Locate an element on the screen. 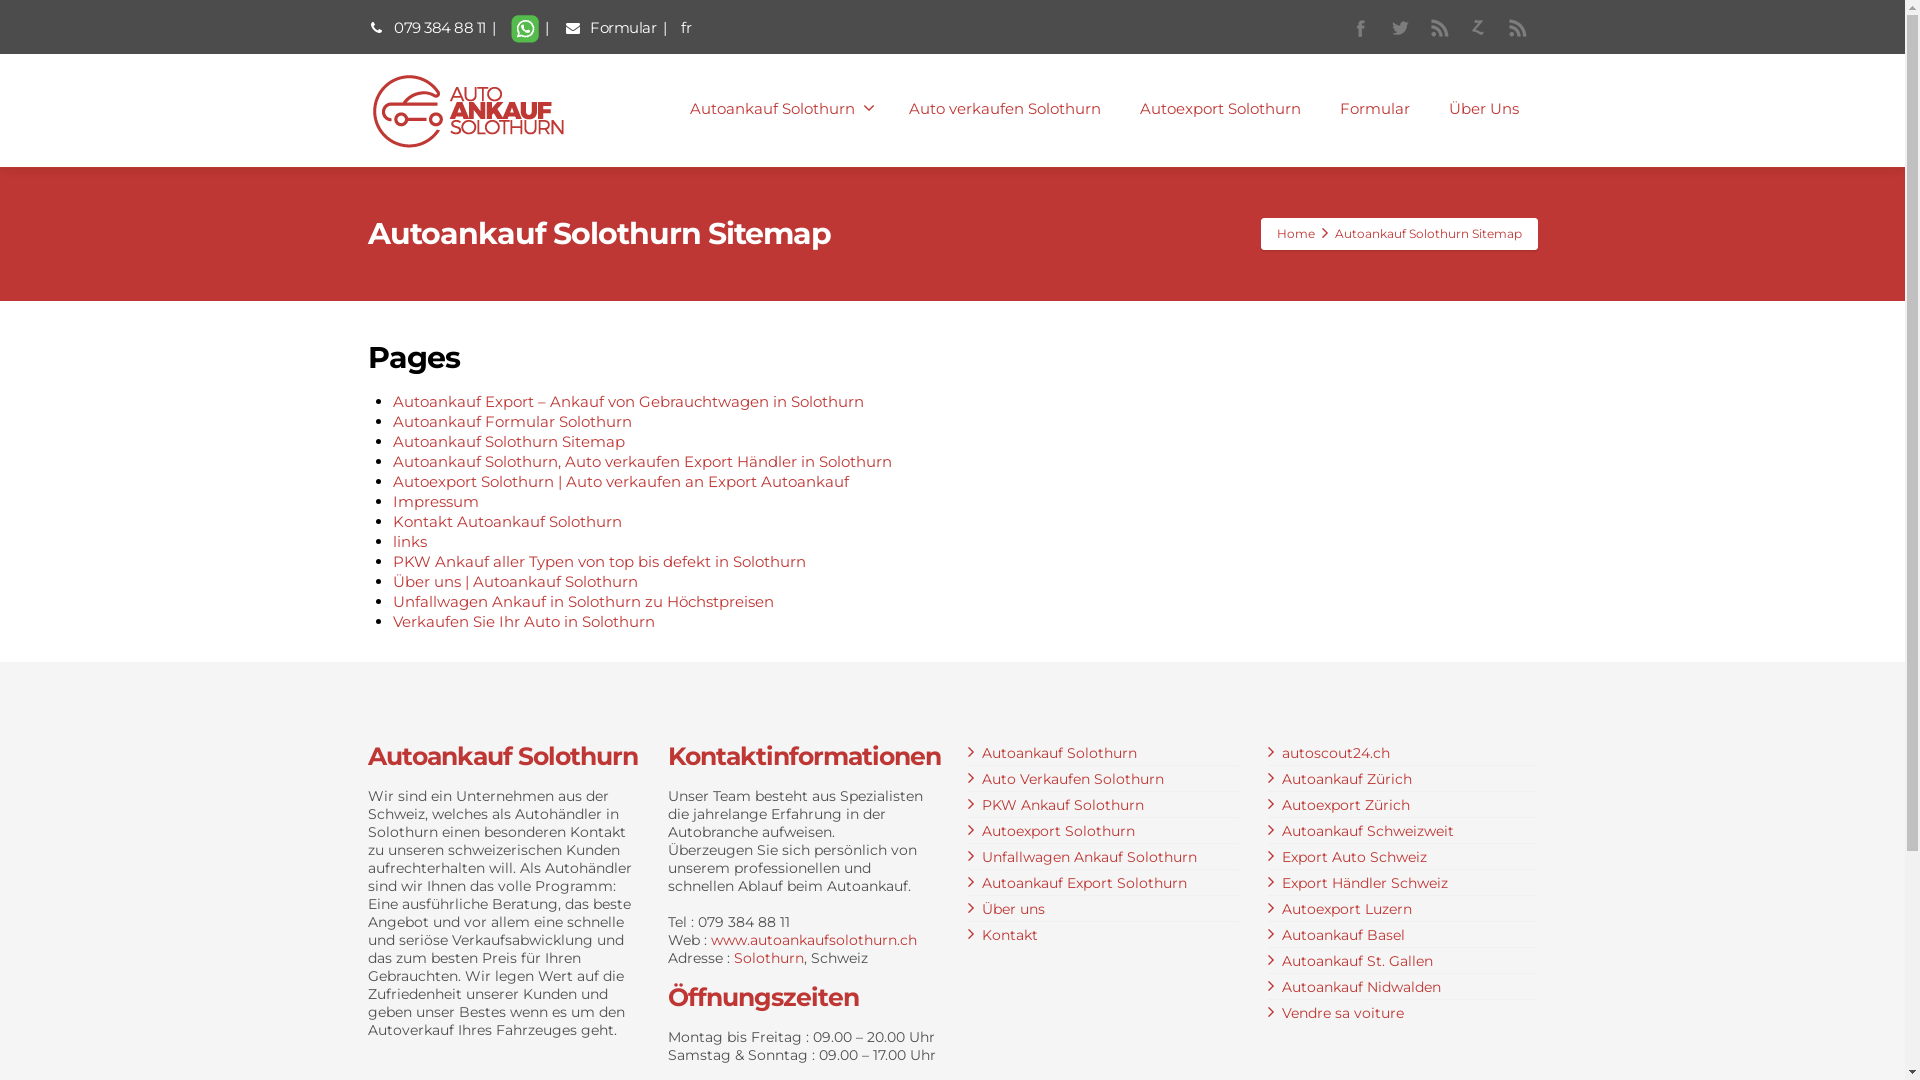 The image size is (1920, 1080). Autoankauf Solothurn is located at coordinates (779, 109).